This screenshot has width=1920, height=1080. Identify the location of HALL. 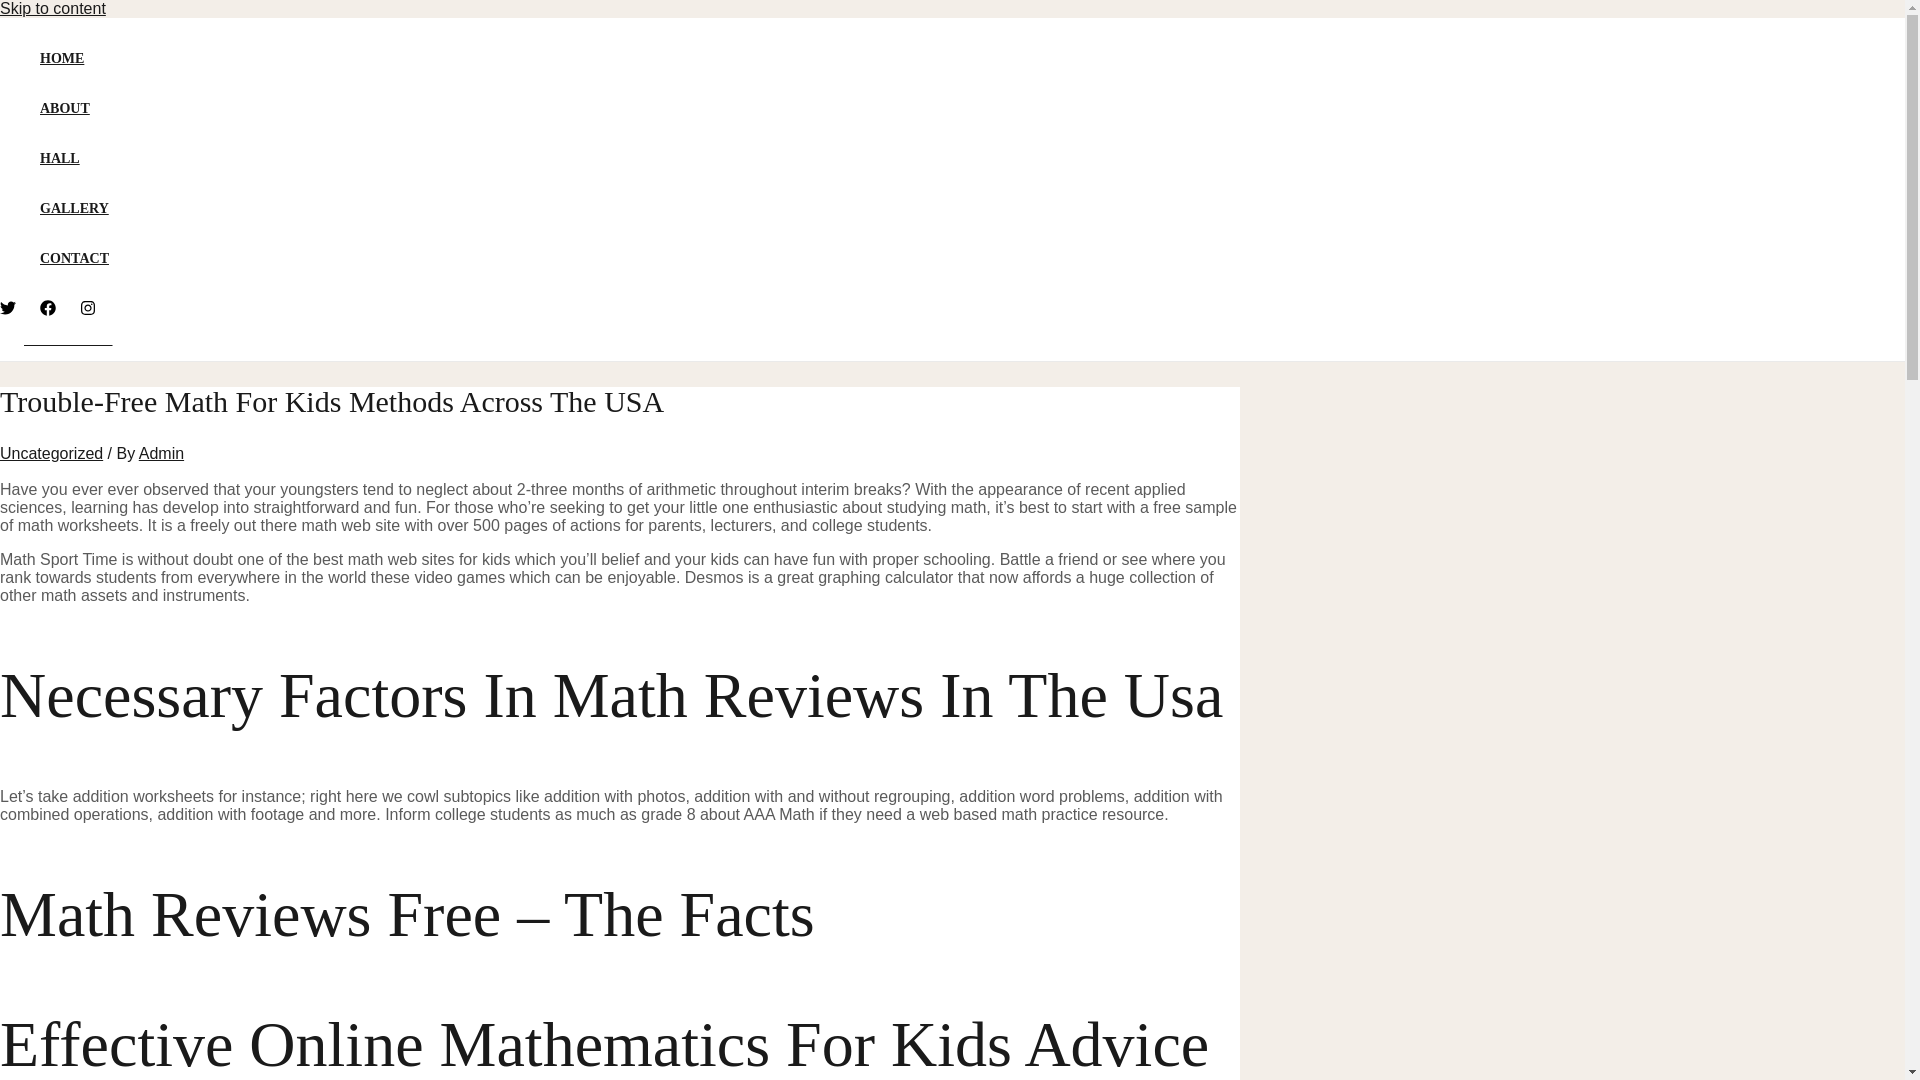
(74, 158).